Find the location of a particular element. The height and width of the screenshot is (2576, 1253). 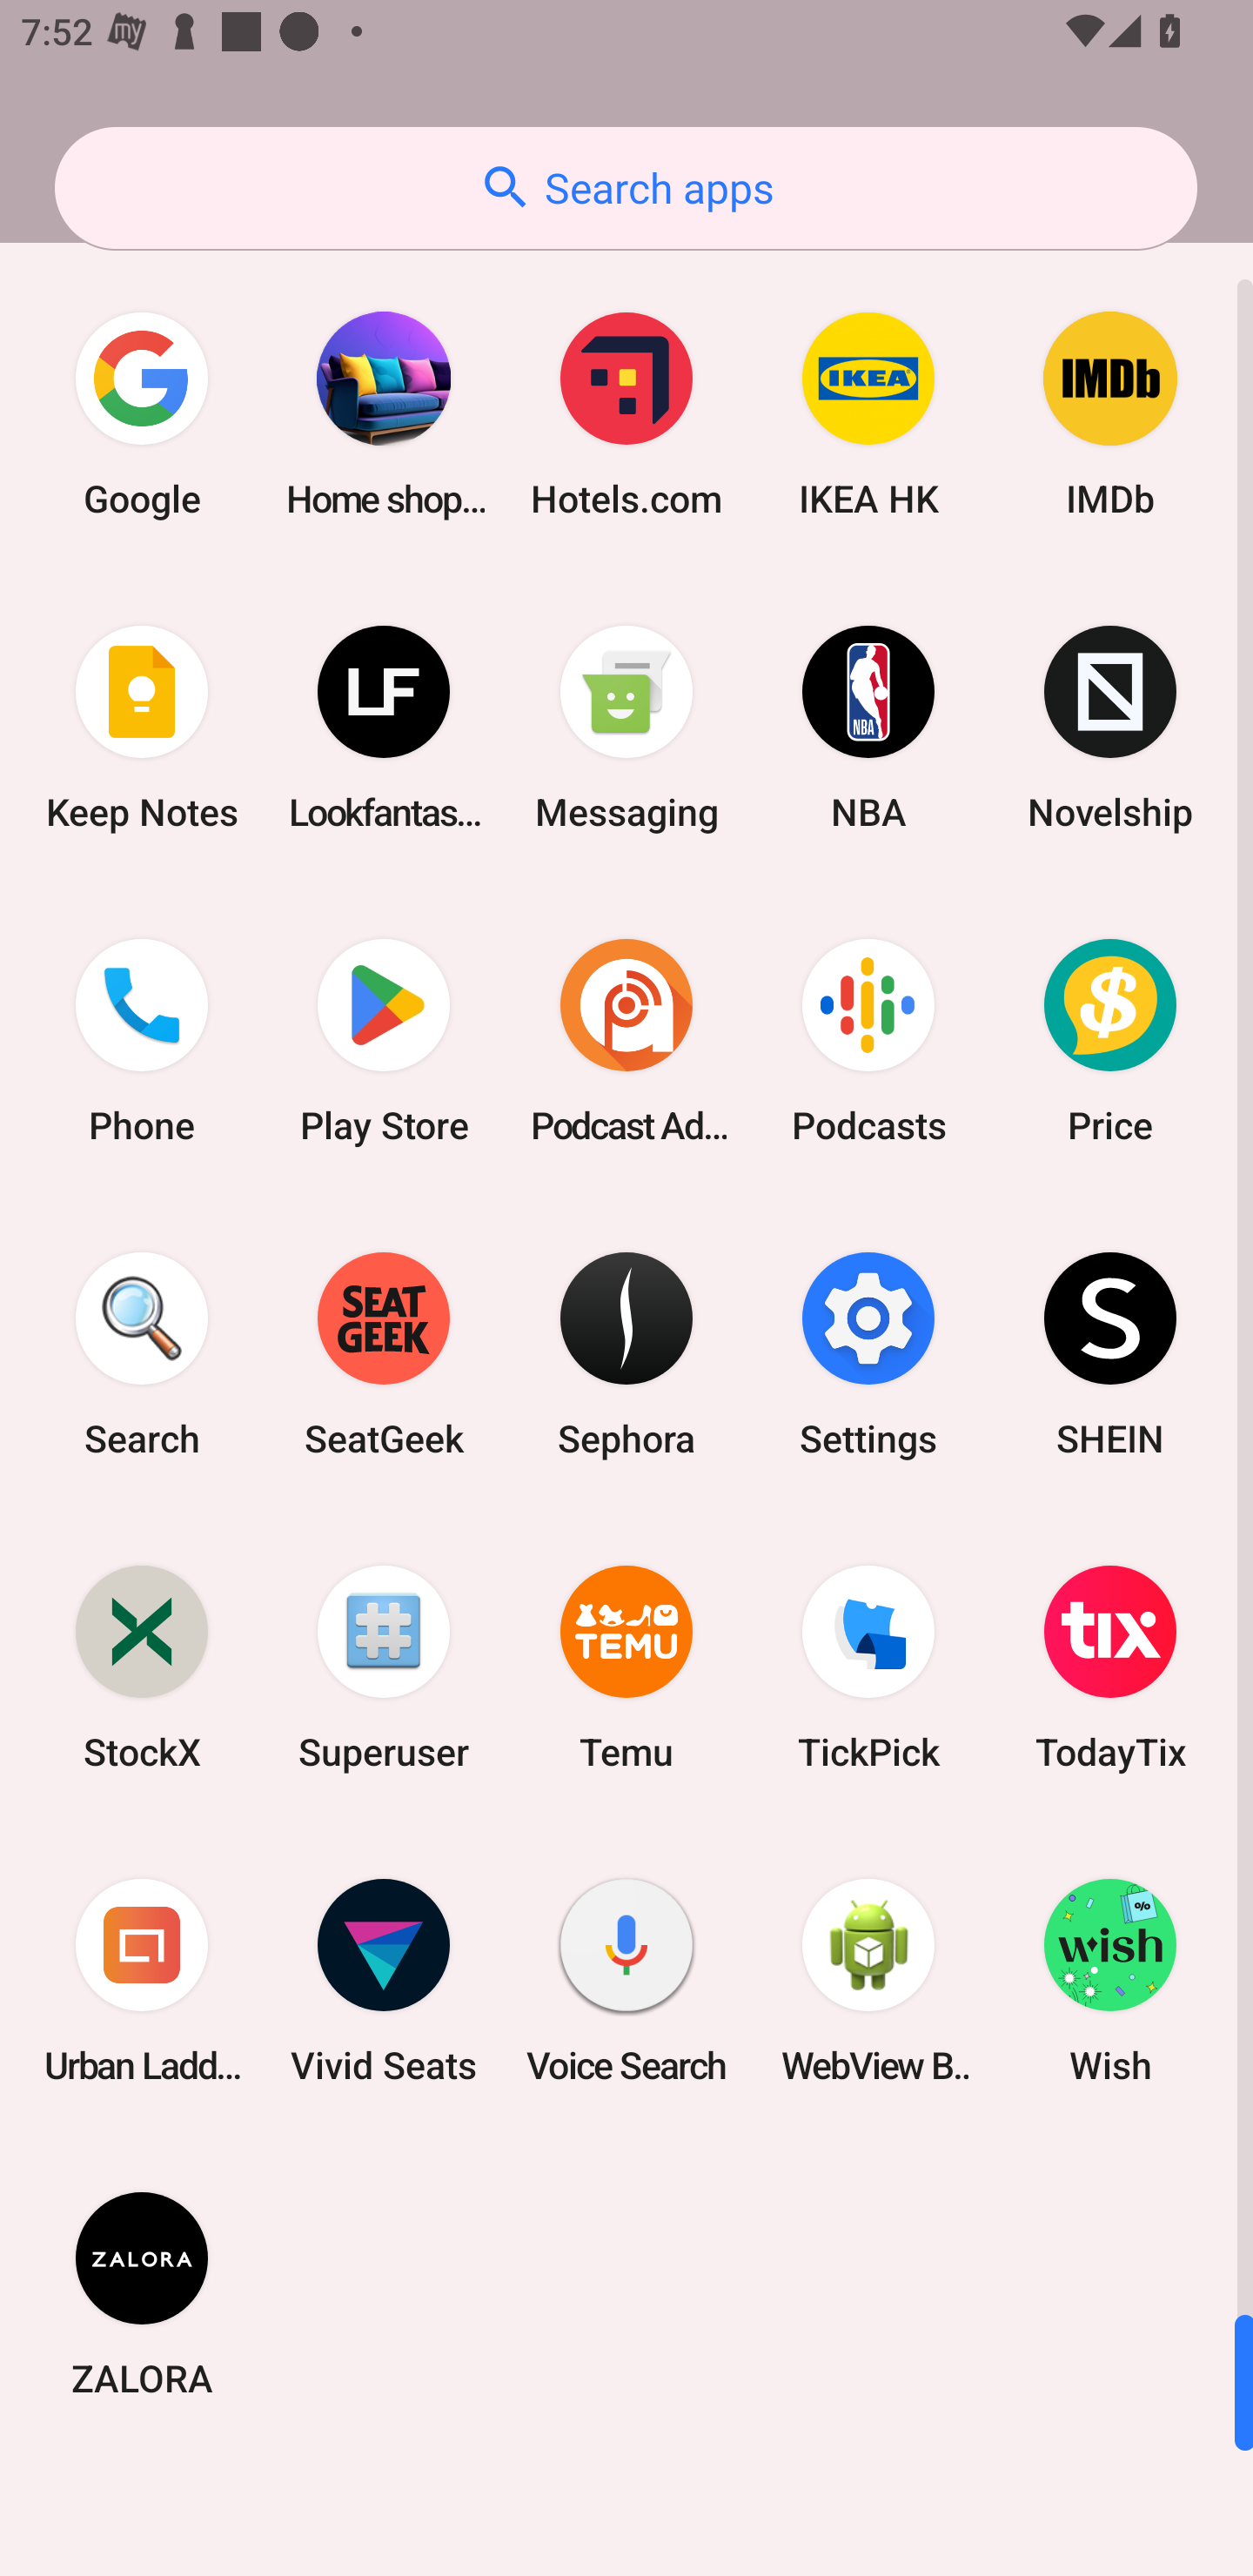

IMDb is located at coordinates (1110, 414).